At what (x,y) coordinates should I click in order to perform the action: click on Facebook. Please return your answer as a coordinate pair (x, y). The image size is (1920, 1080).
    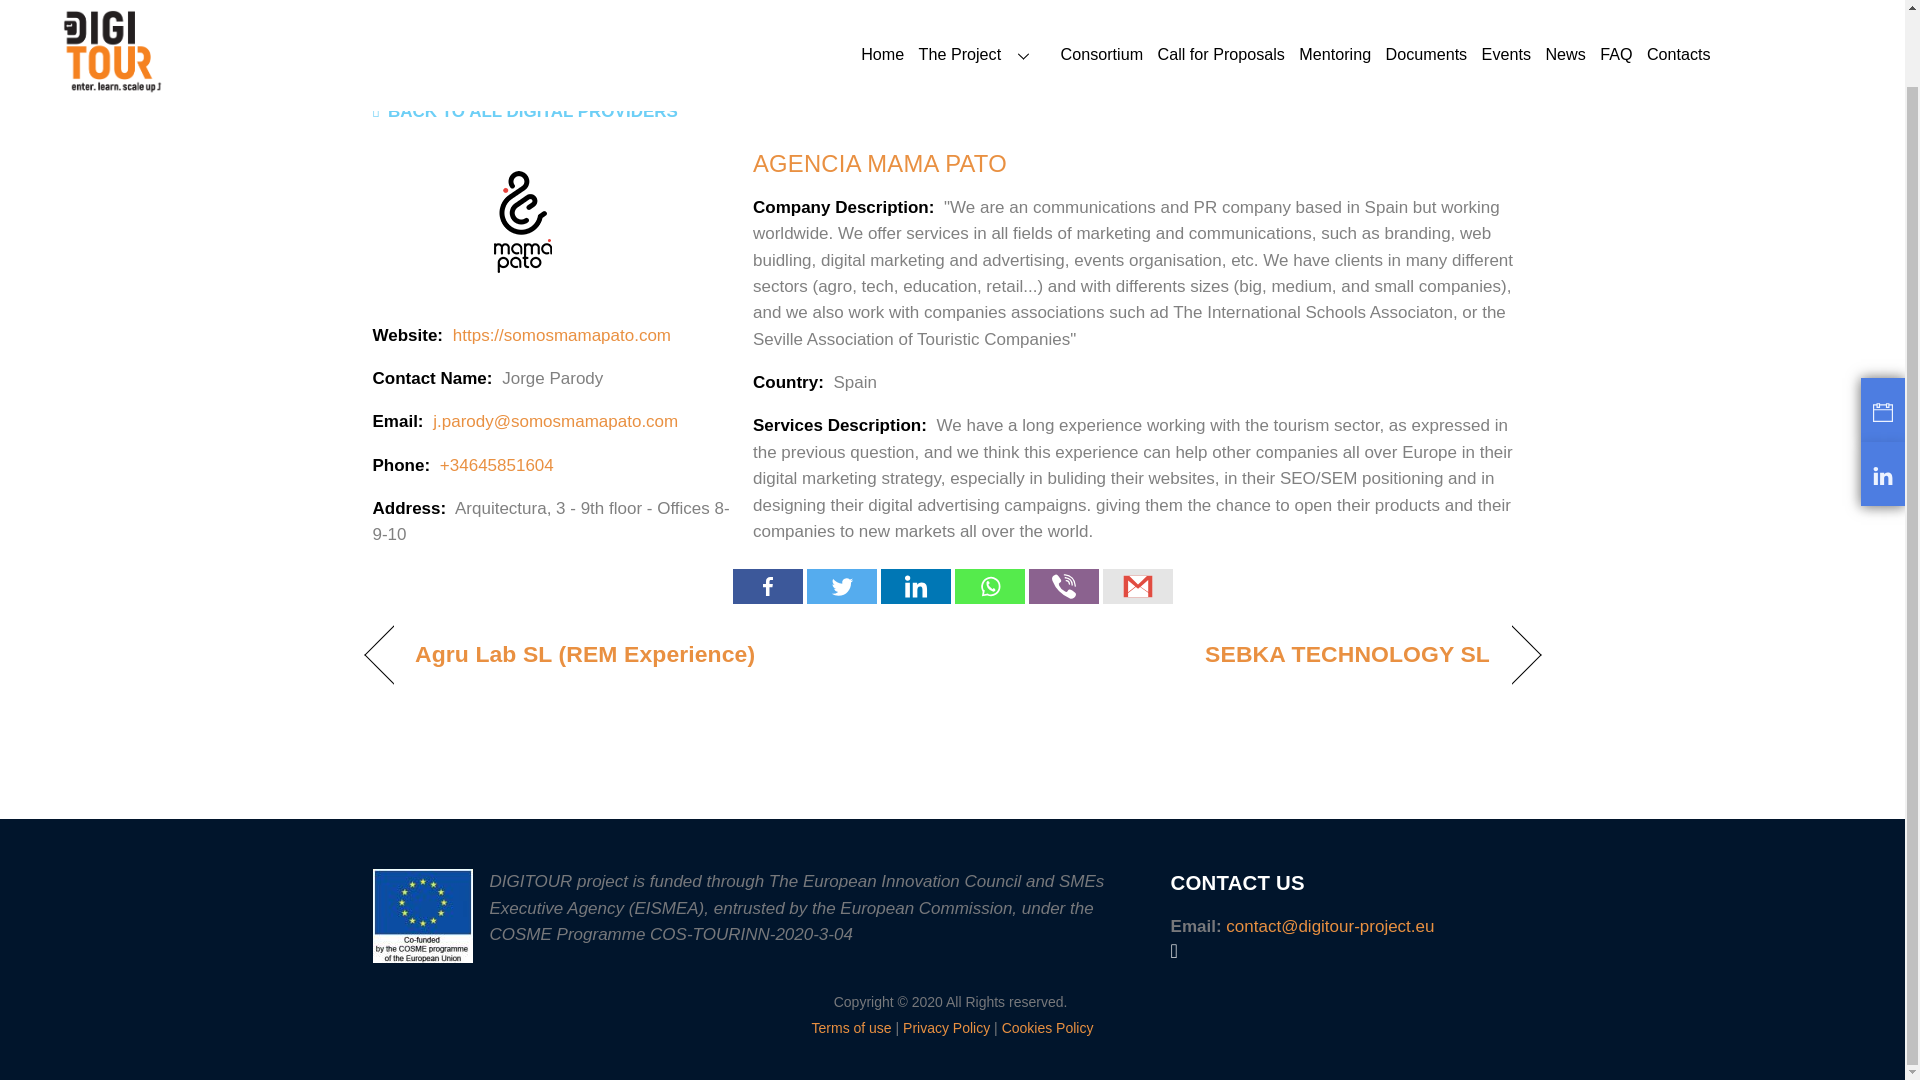
    Looking at the image, I should click on (766, 586).